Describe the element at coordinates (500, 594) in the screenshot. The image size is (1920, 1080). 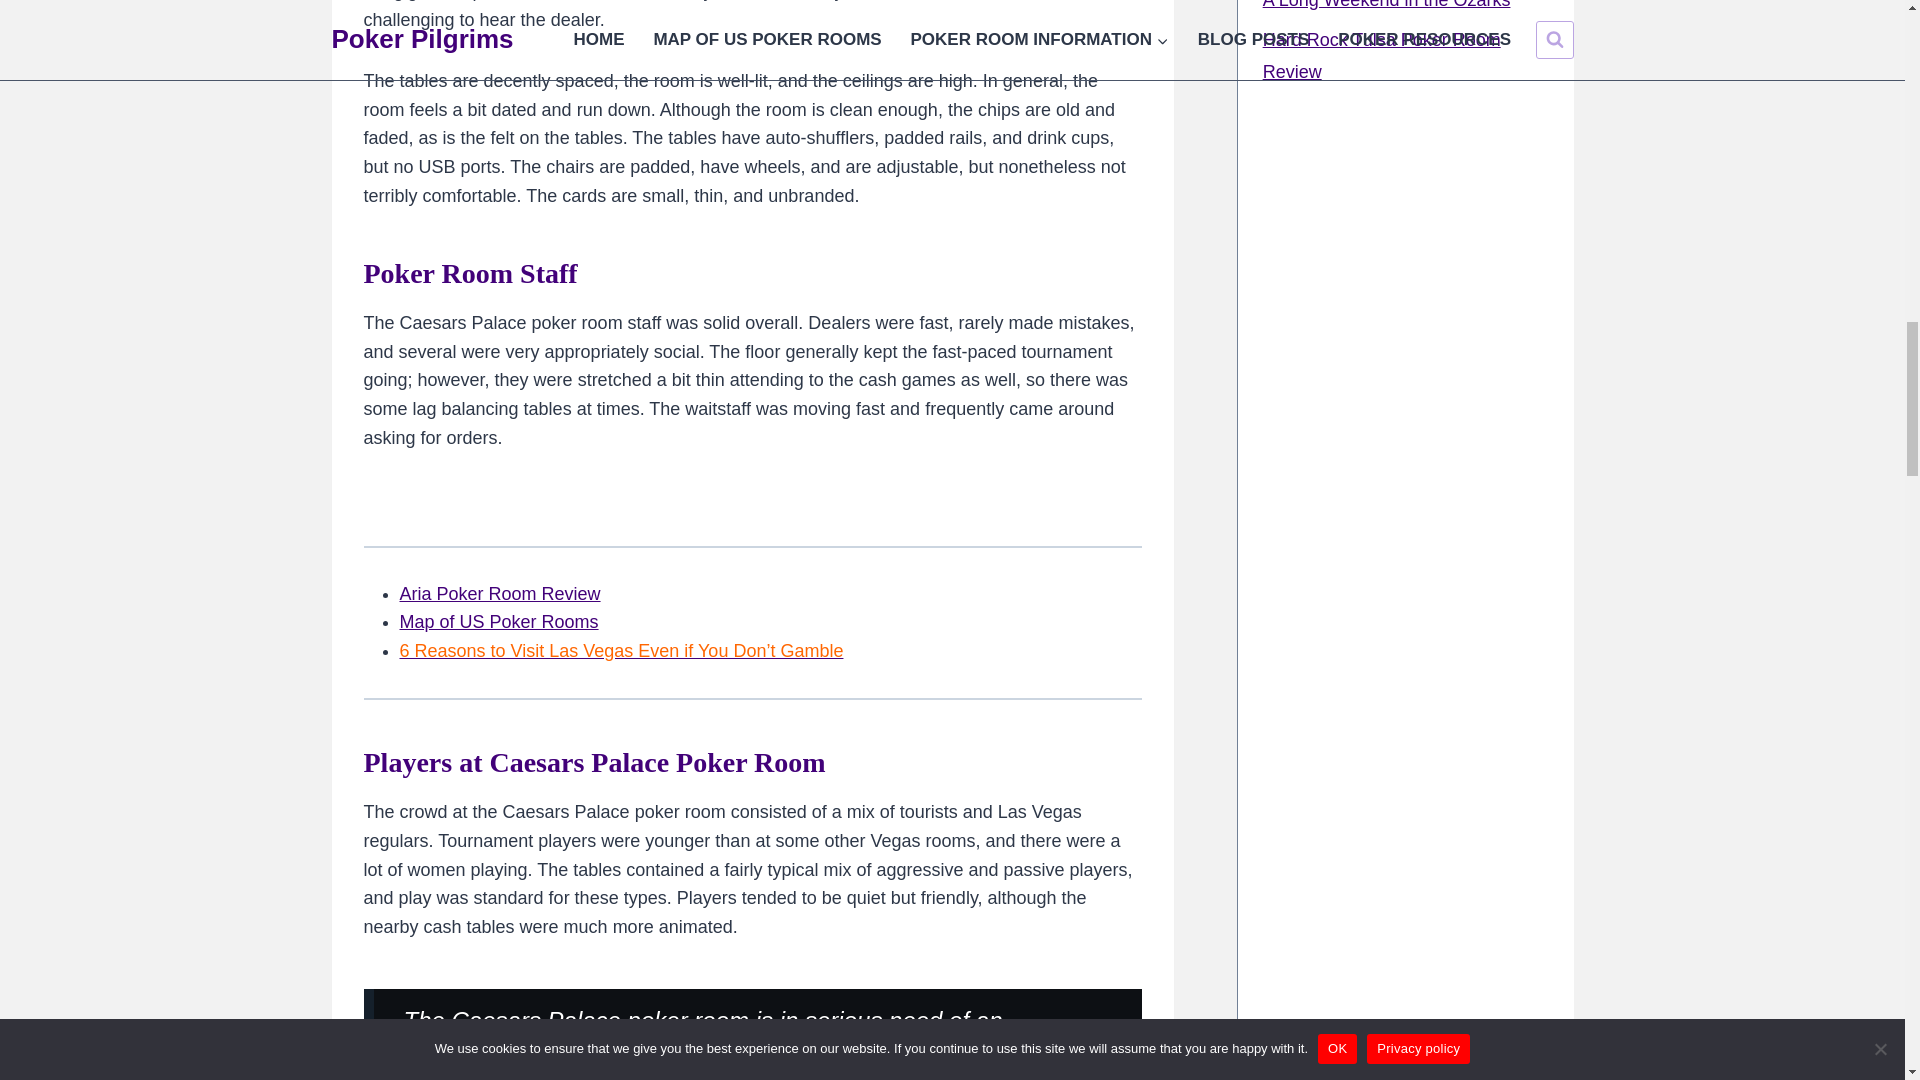
I see `Aria Poker Room Review` at that location.